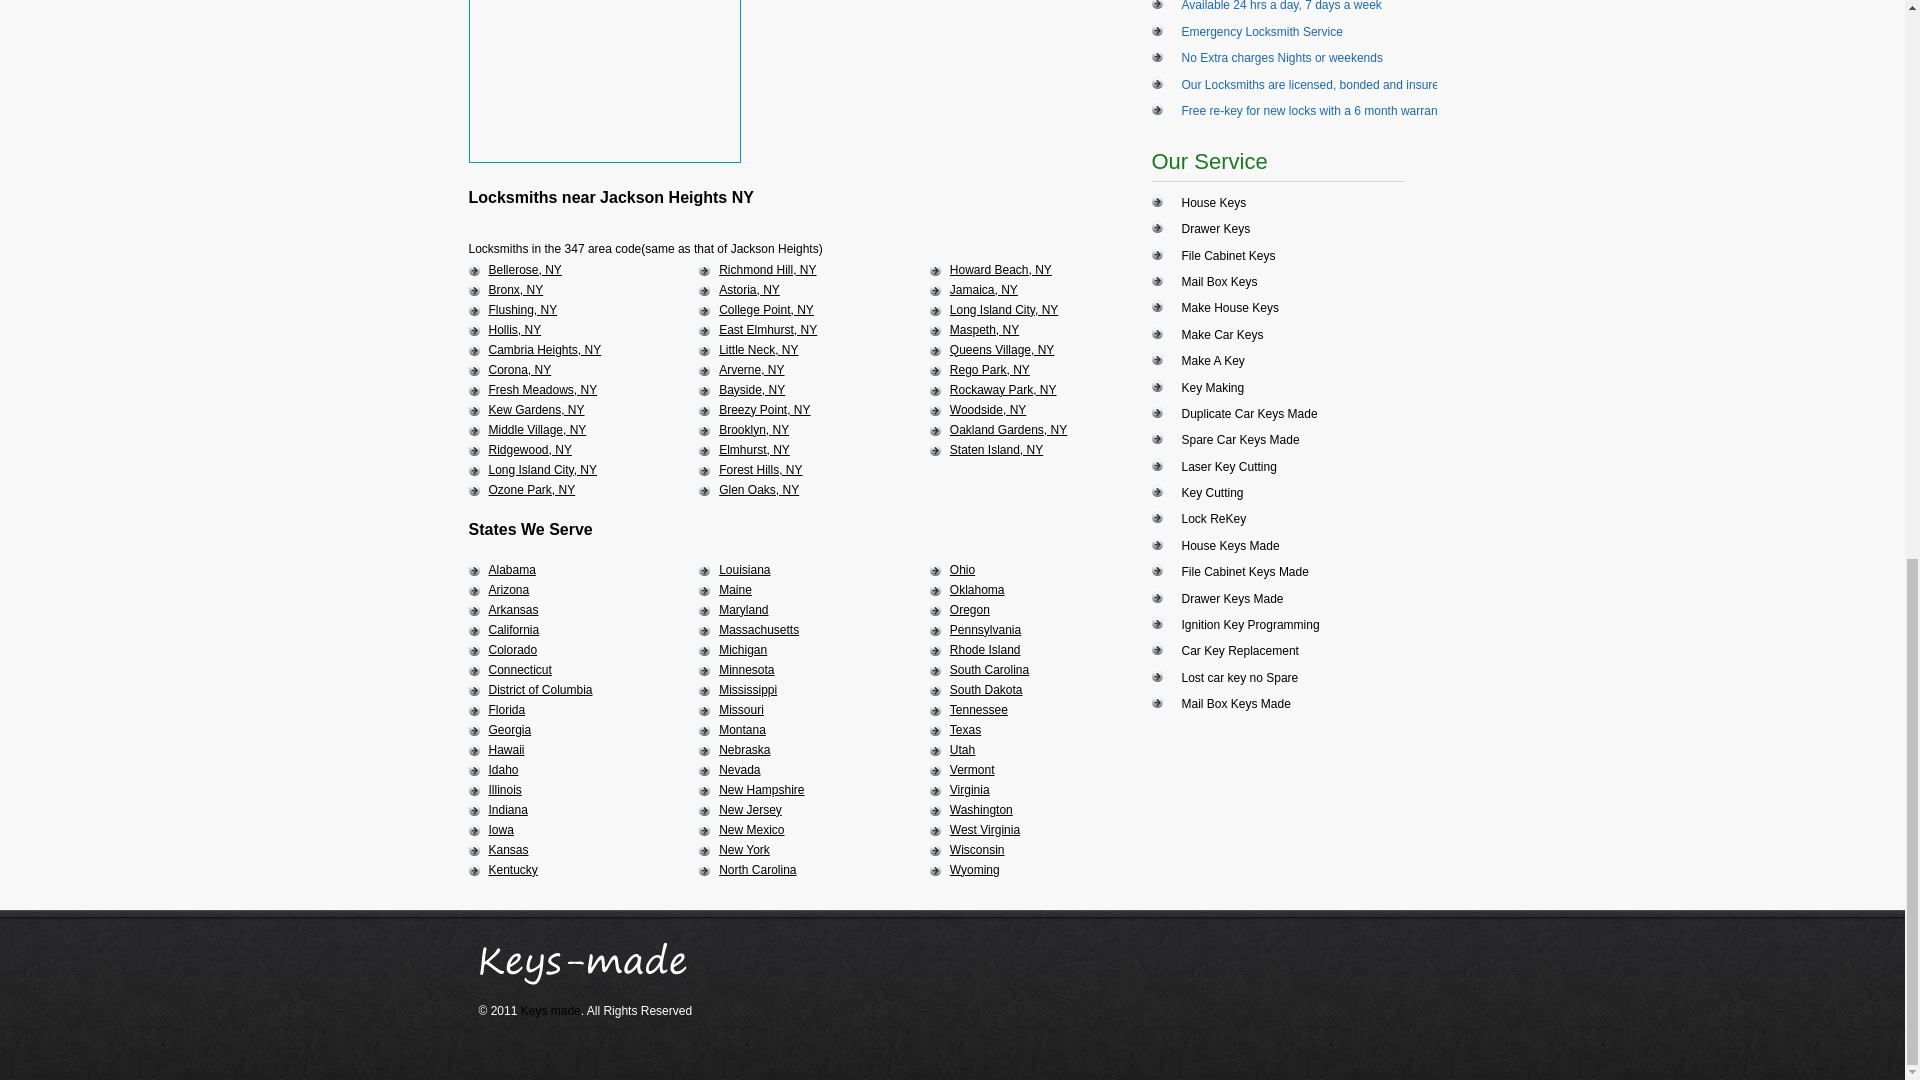 This screenshot has height=1080, width=1920. Describe the element at coordinates (544, 350) in the screenshot. I see `Cambria Heights, NY` at that location.